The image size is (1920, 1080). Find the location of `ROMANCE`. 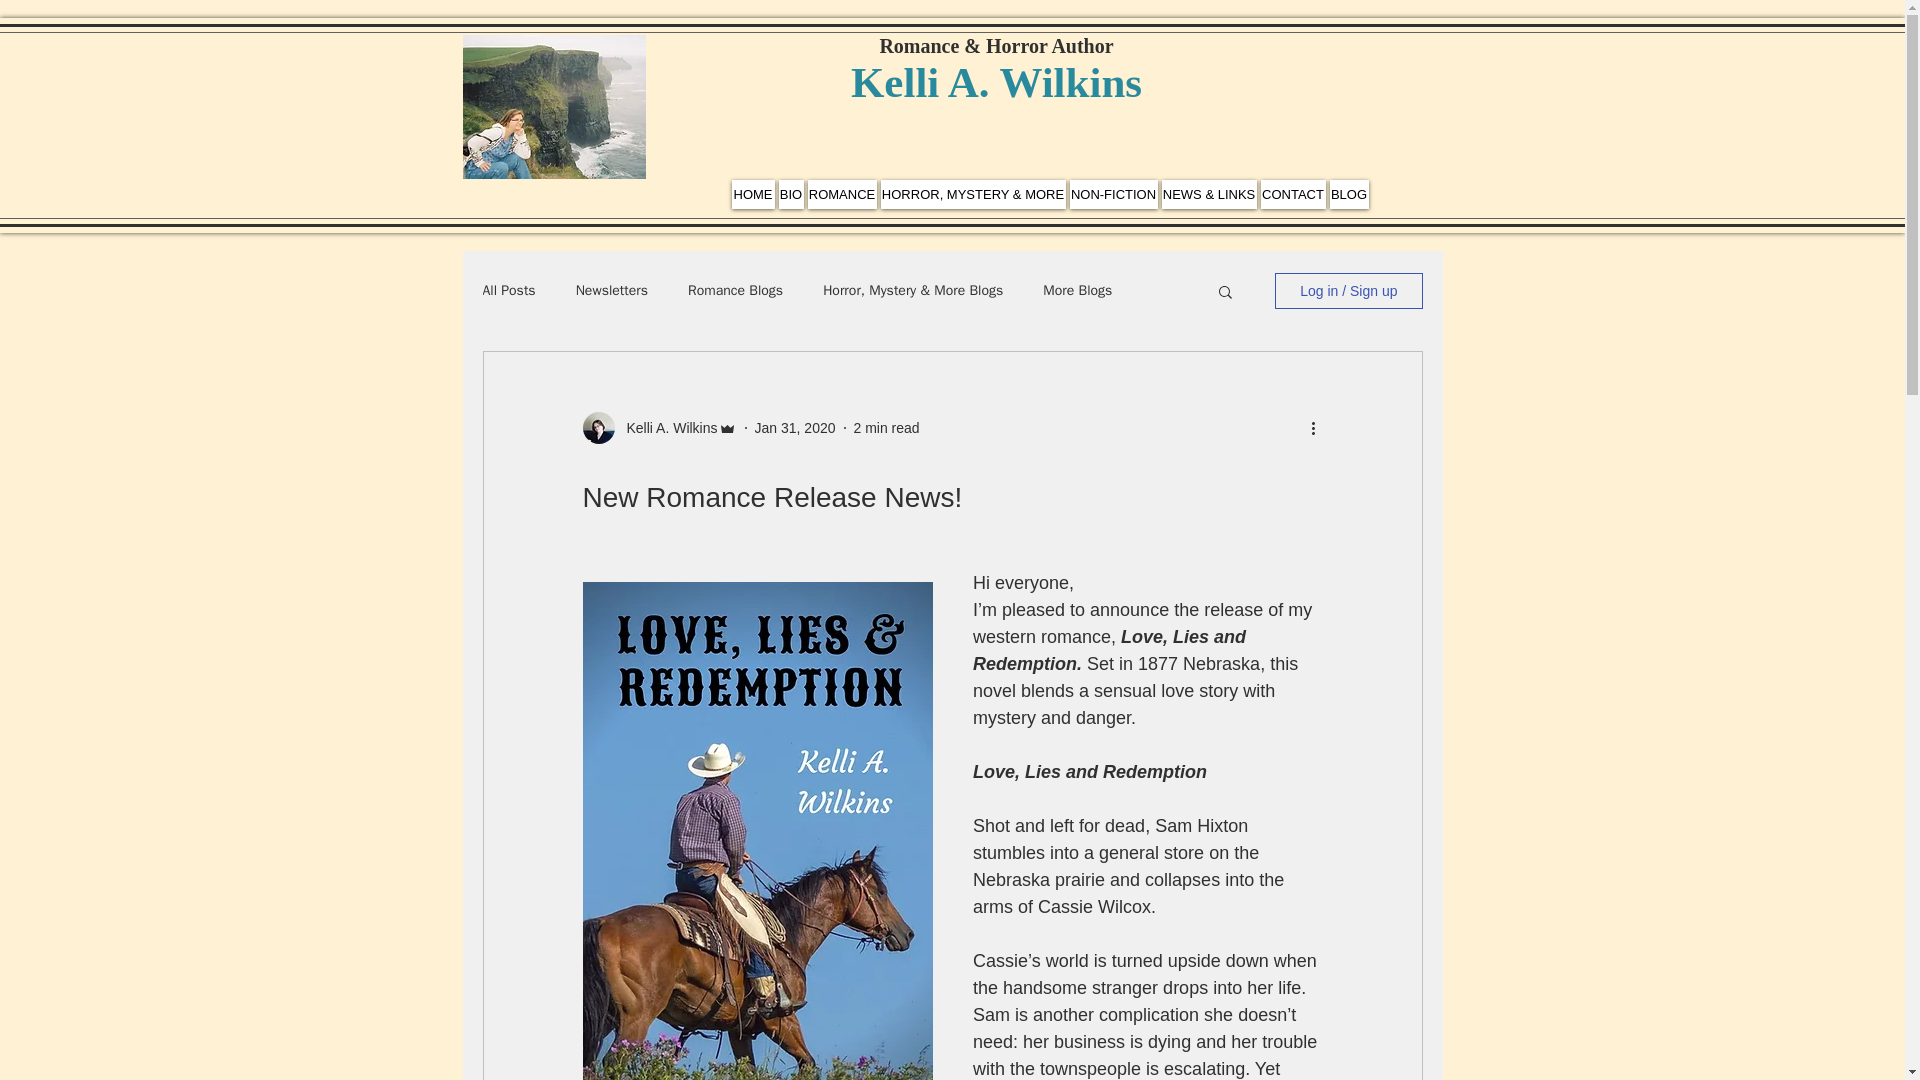

ROMANCE is located at coordinates (842, 194).